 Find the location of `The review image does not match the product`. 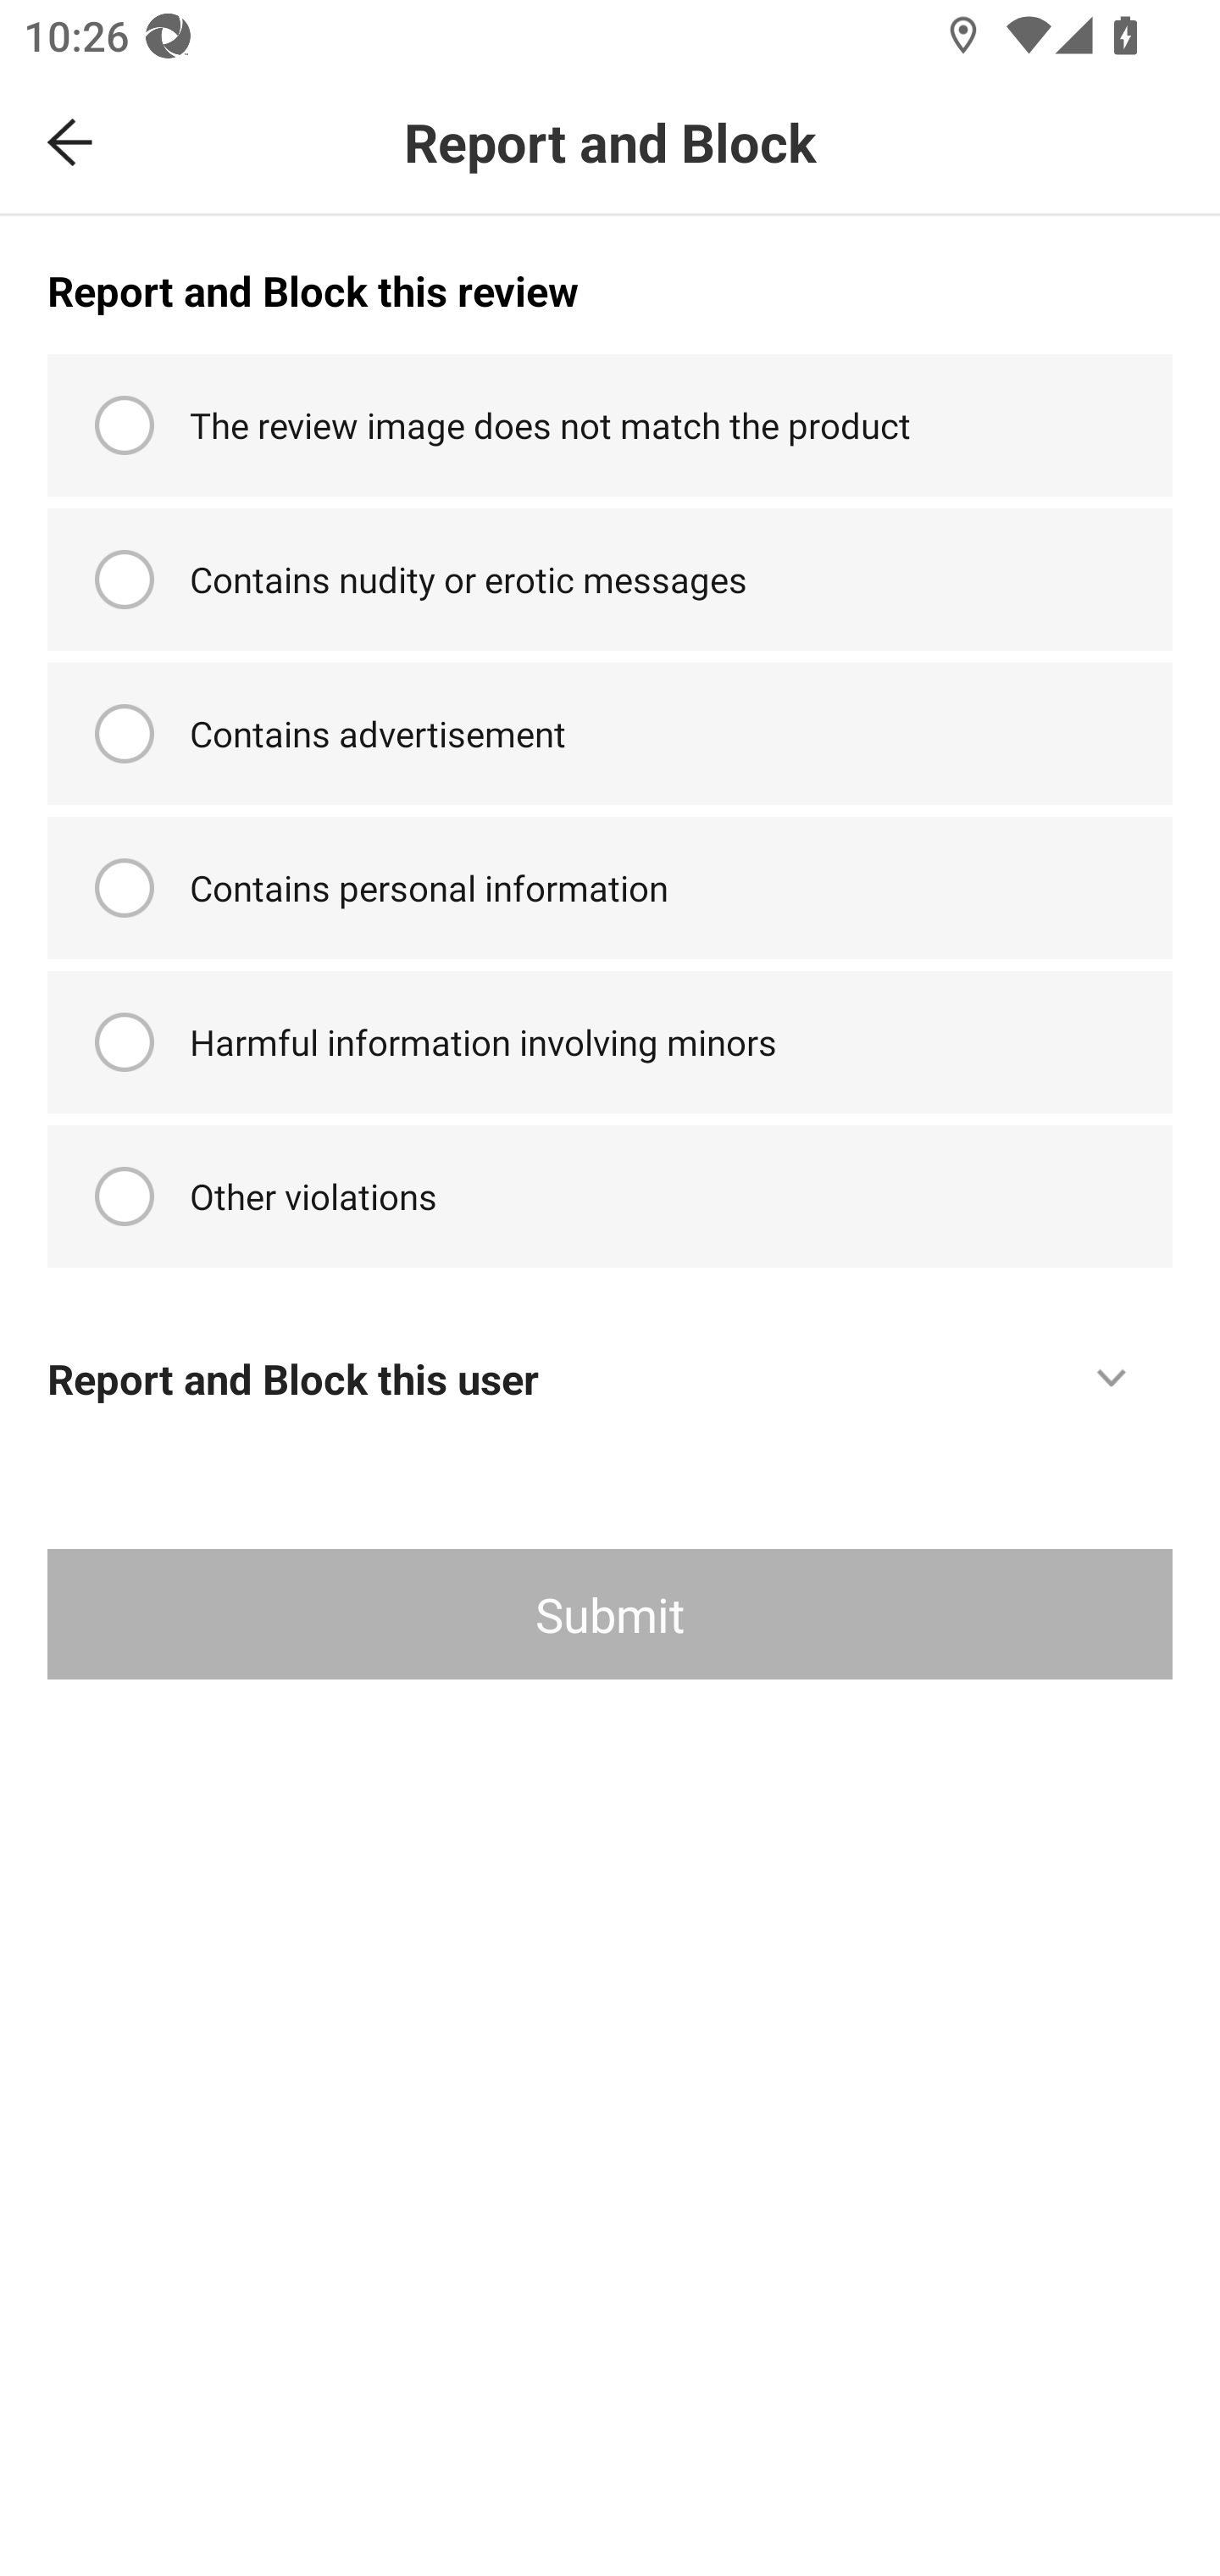

The review image does not match the product is located at coordinates (610, 425).